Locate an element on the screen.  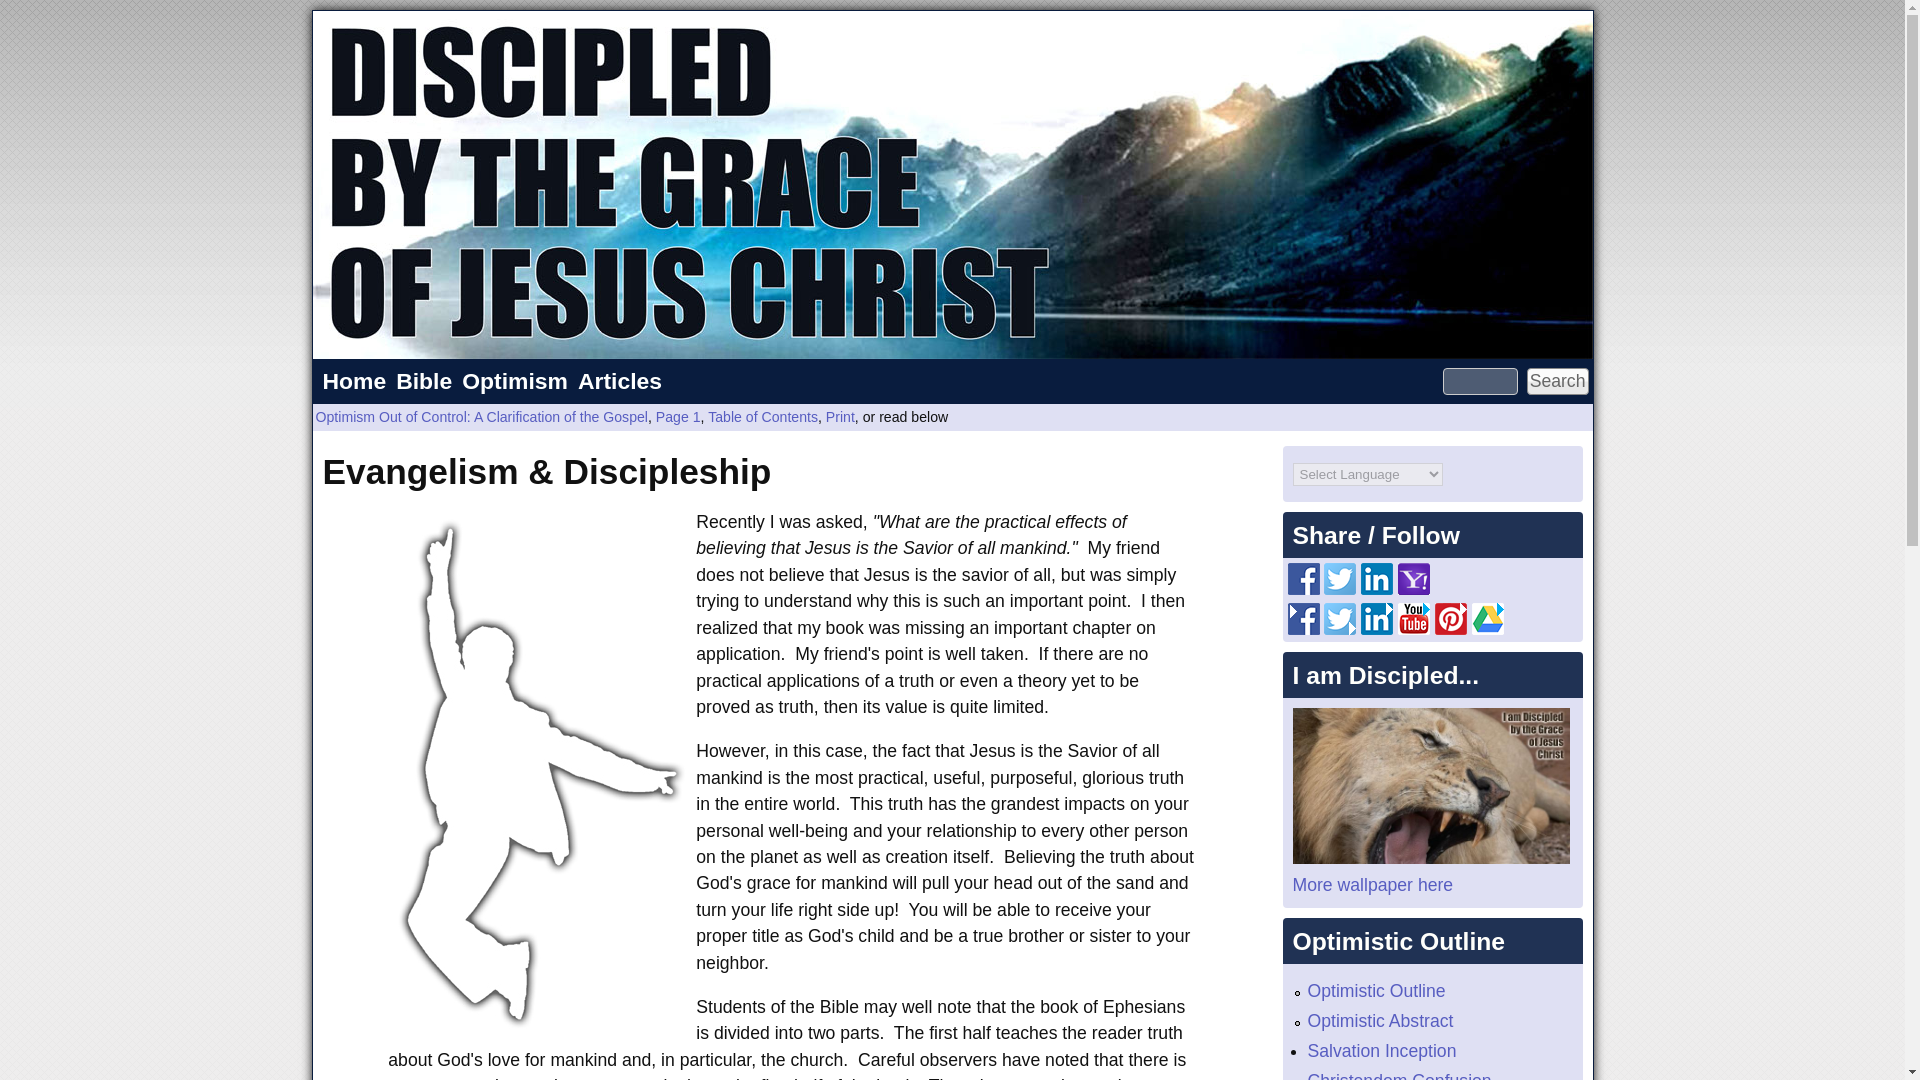
Page 1 is located at coordinates (678, 417).